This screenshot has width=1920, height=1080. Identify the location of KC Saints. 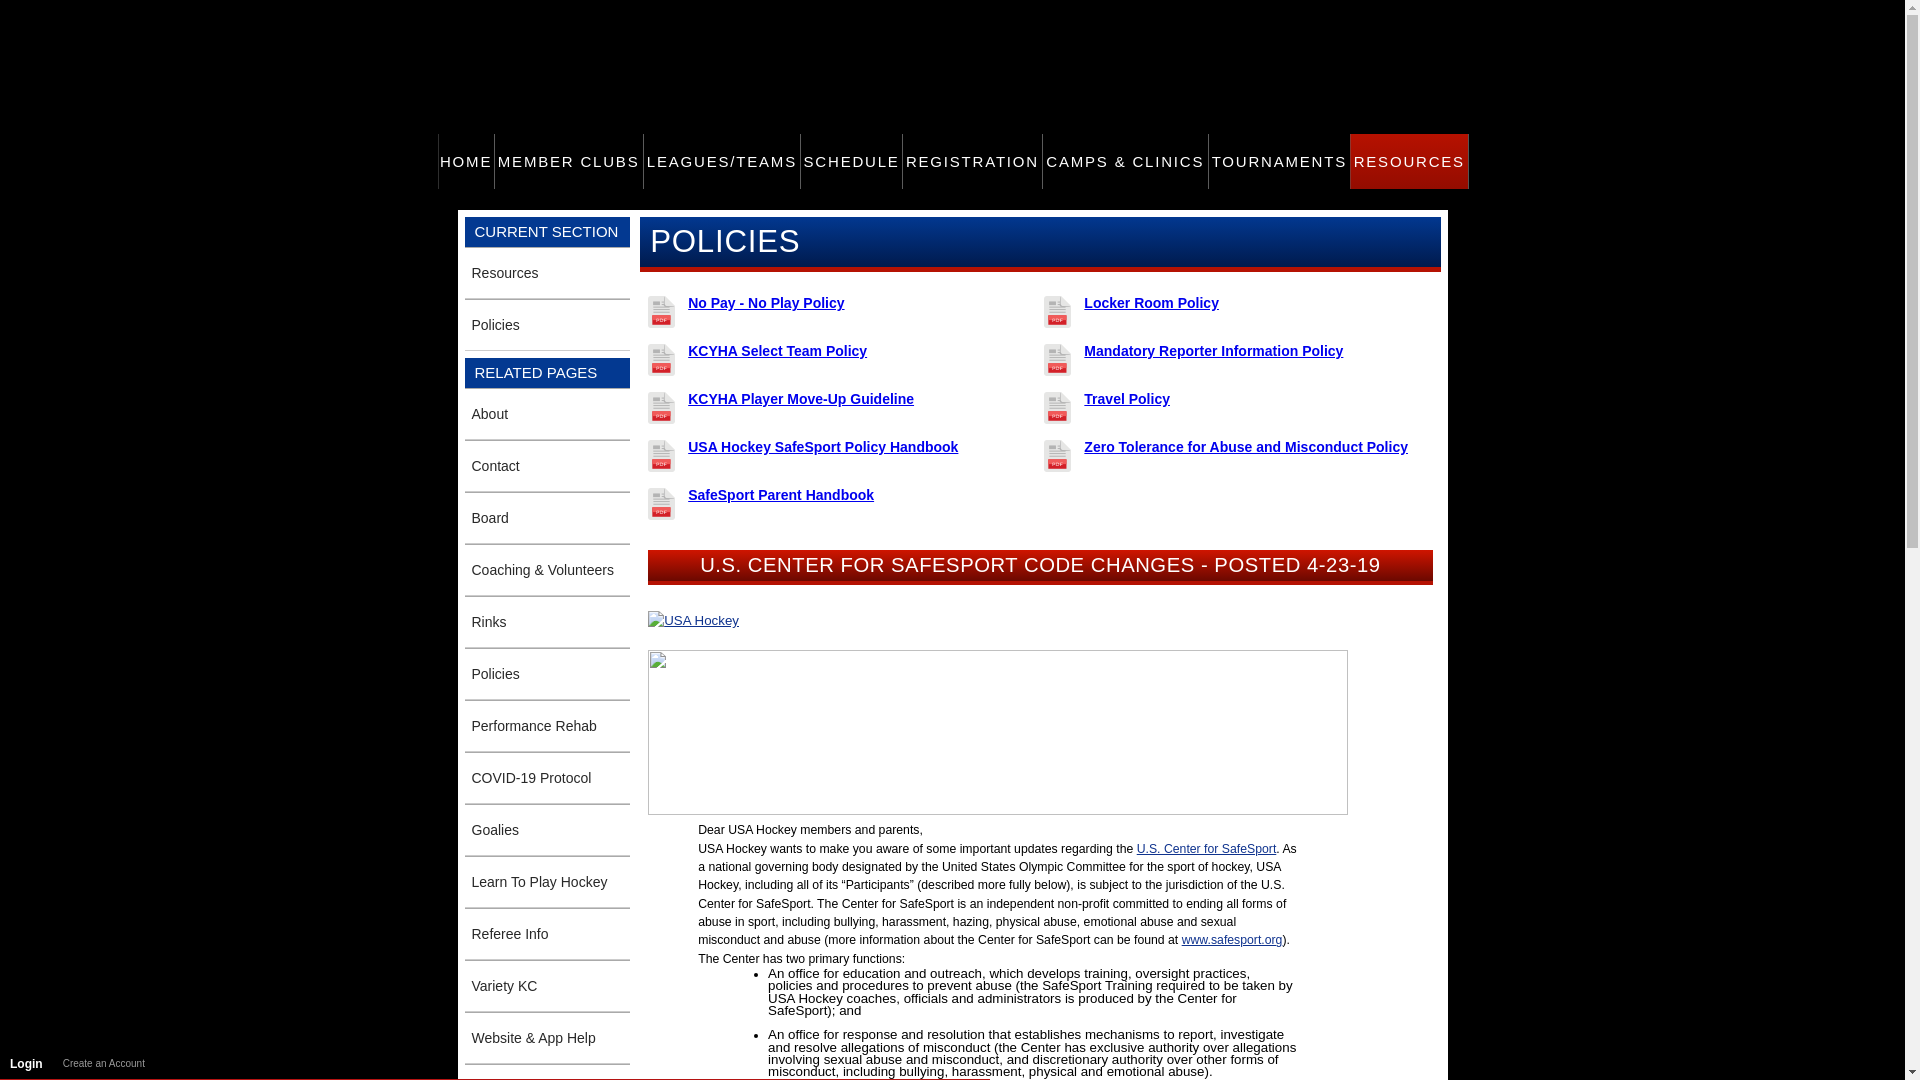
(1012, 30).